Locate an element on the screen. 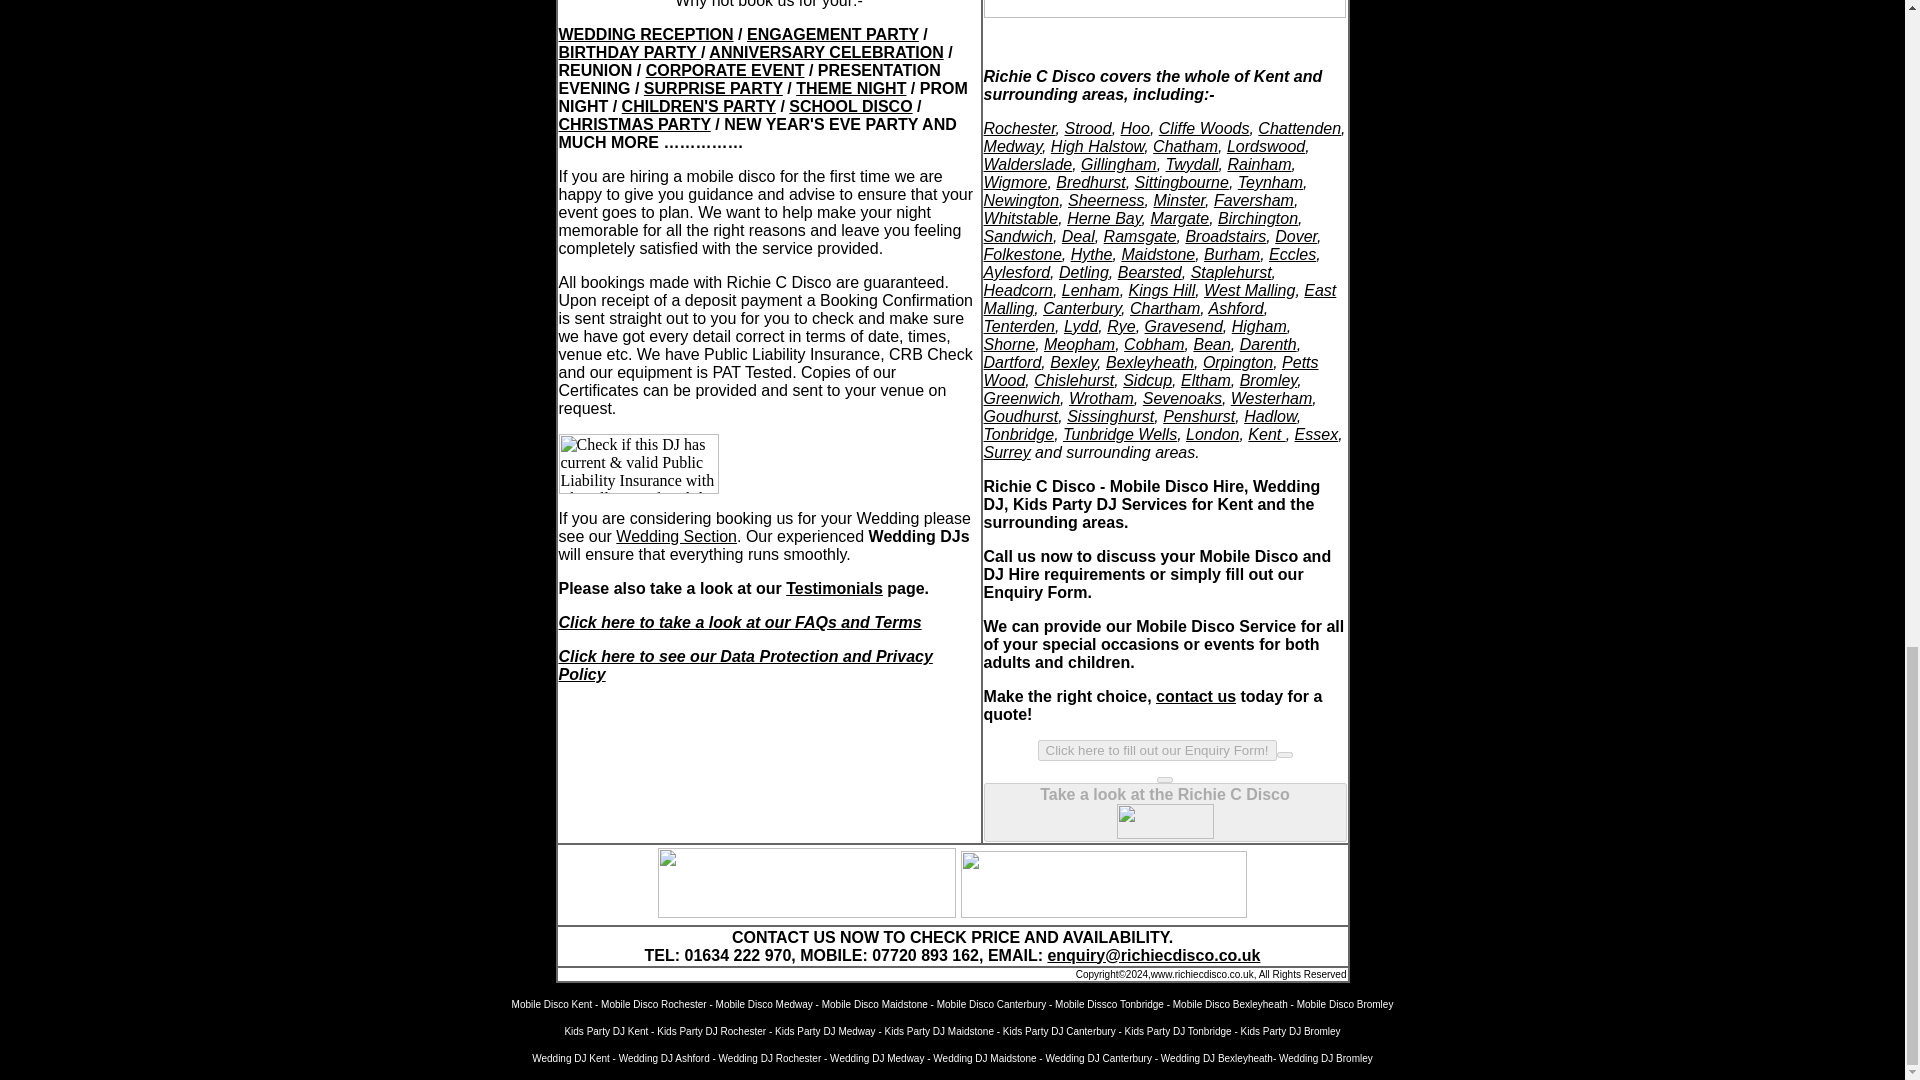 The width and height of the screenshot is (1920, 1080). Click here to take a look at our FAQs and Terms is located at coordinates (740, 622).